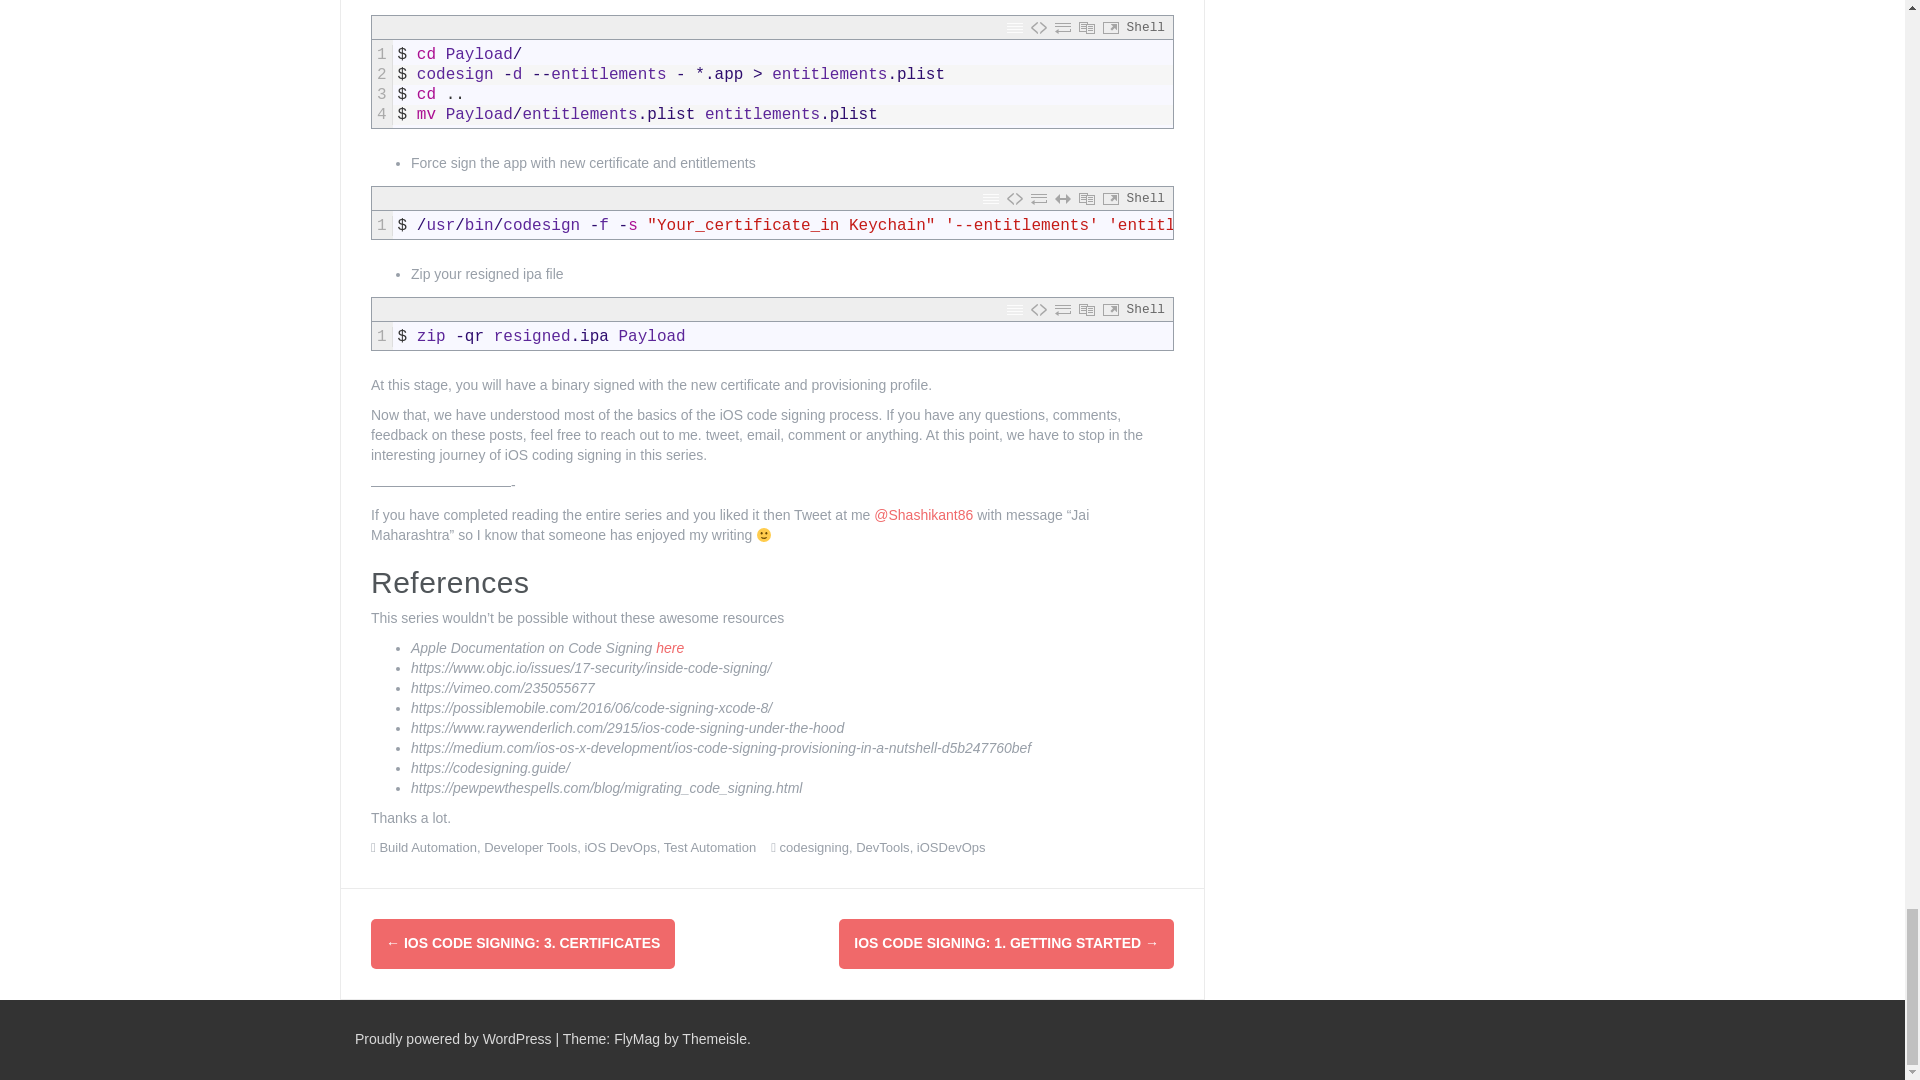 This screenshot has height=1080, width=1920. Describe the element at coordinates (427, 848) in the screenshot. I see `Build Automation` at that location.